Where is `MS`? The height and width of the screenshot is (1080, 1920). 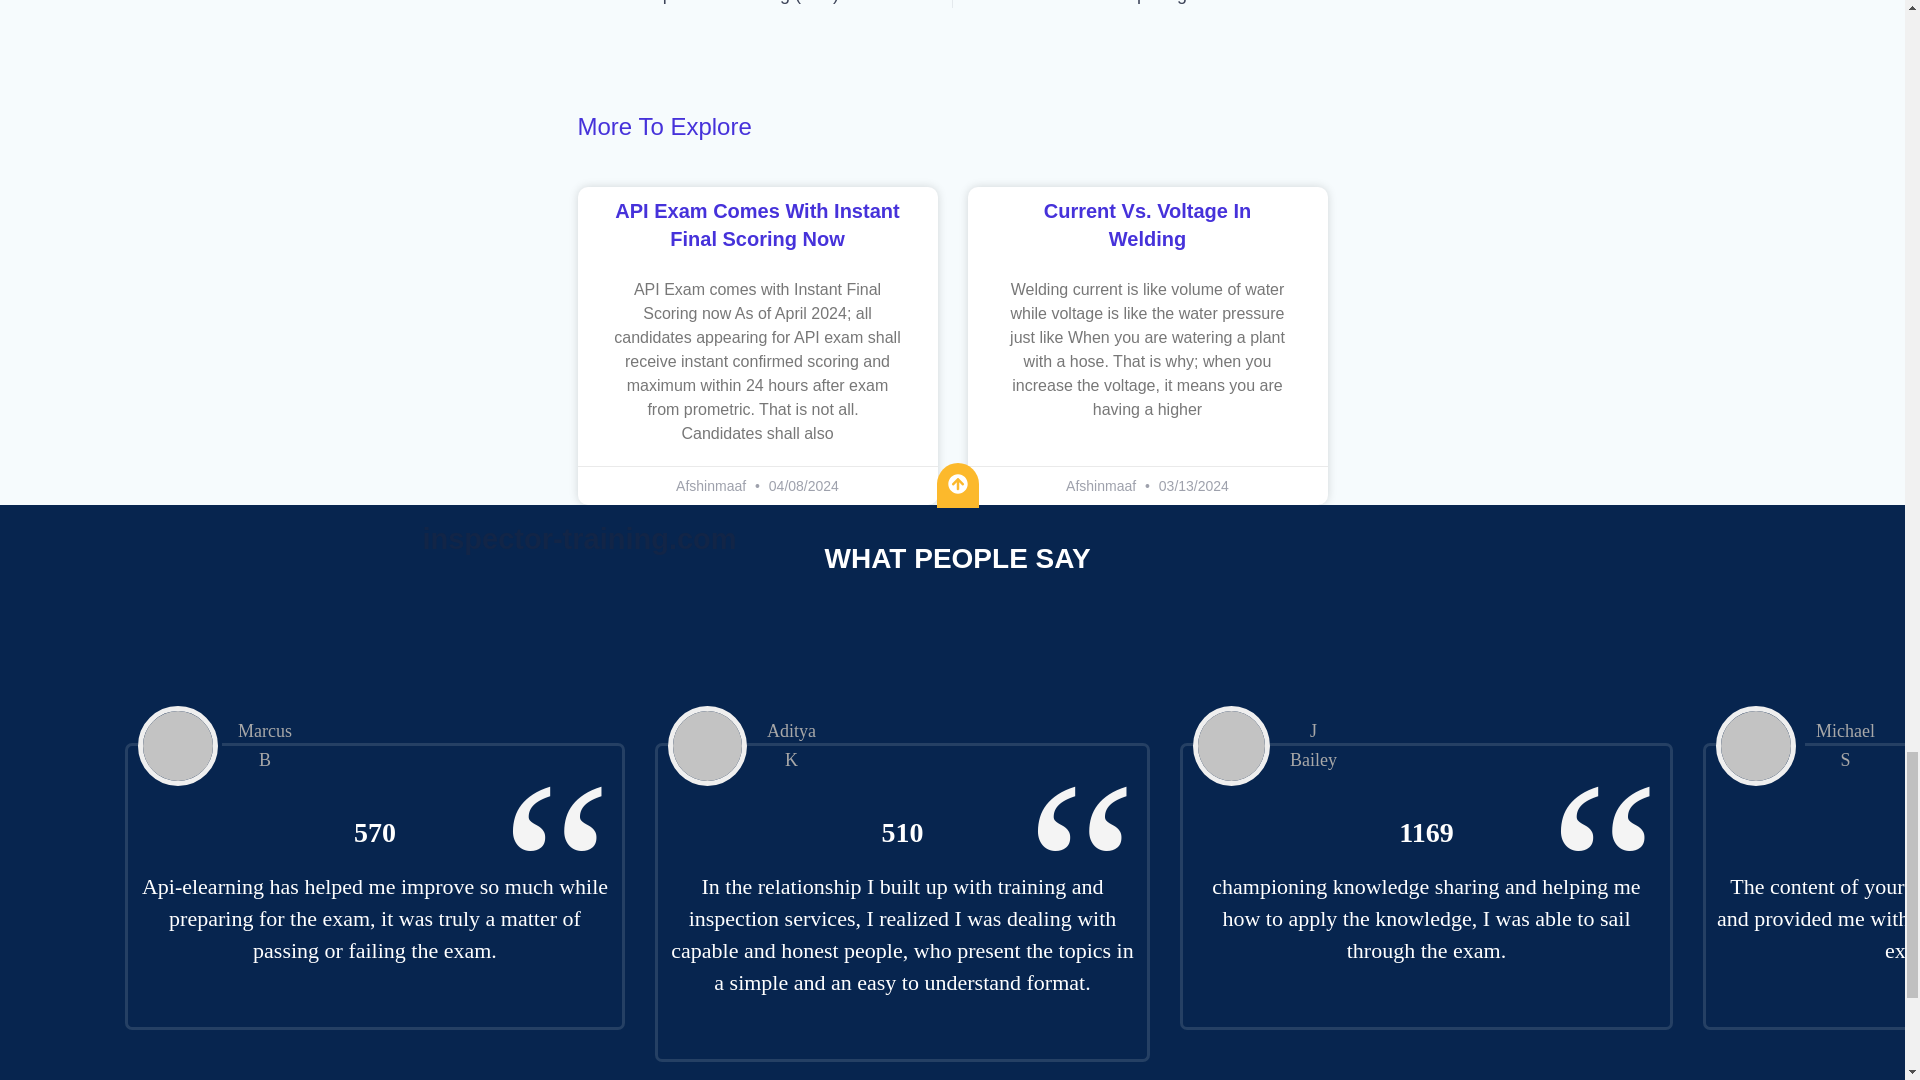 MS is located at coordinates (1756, 746).